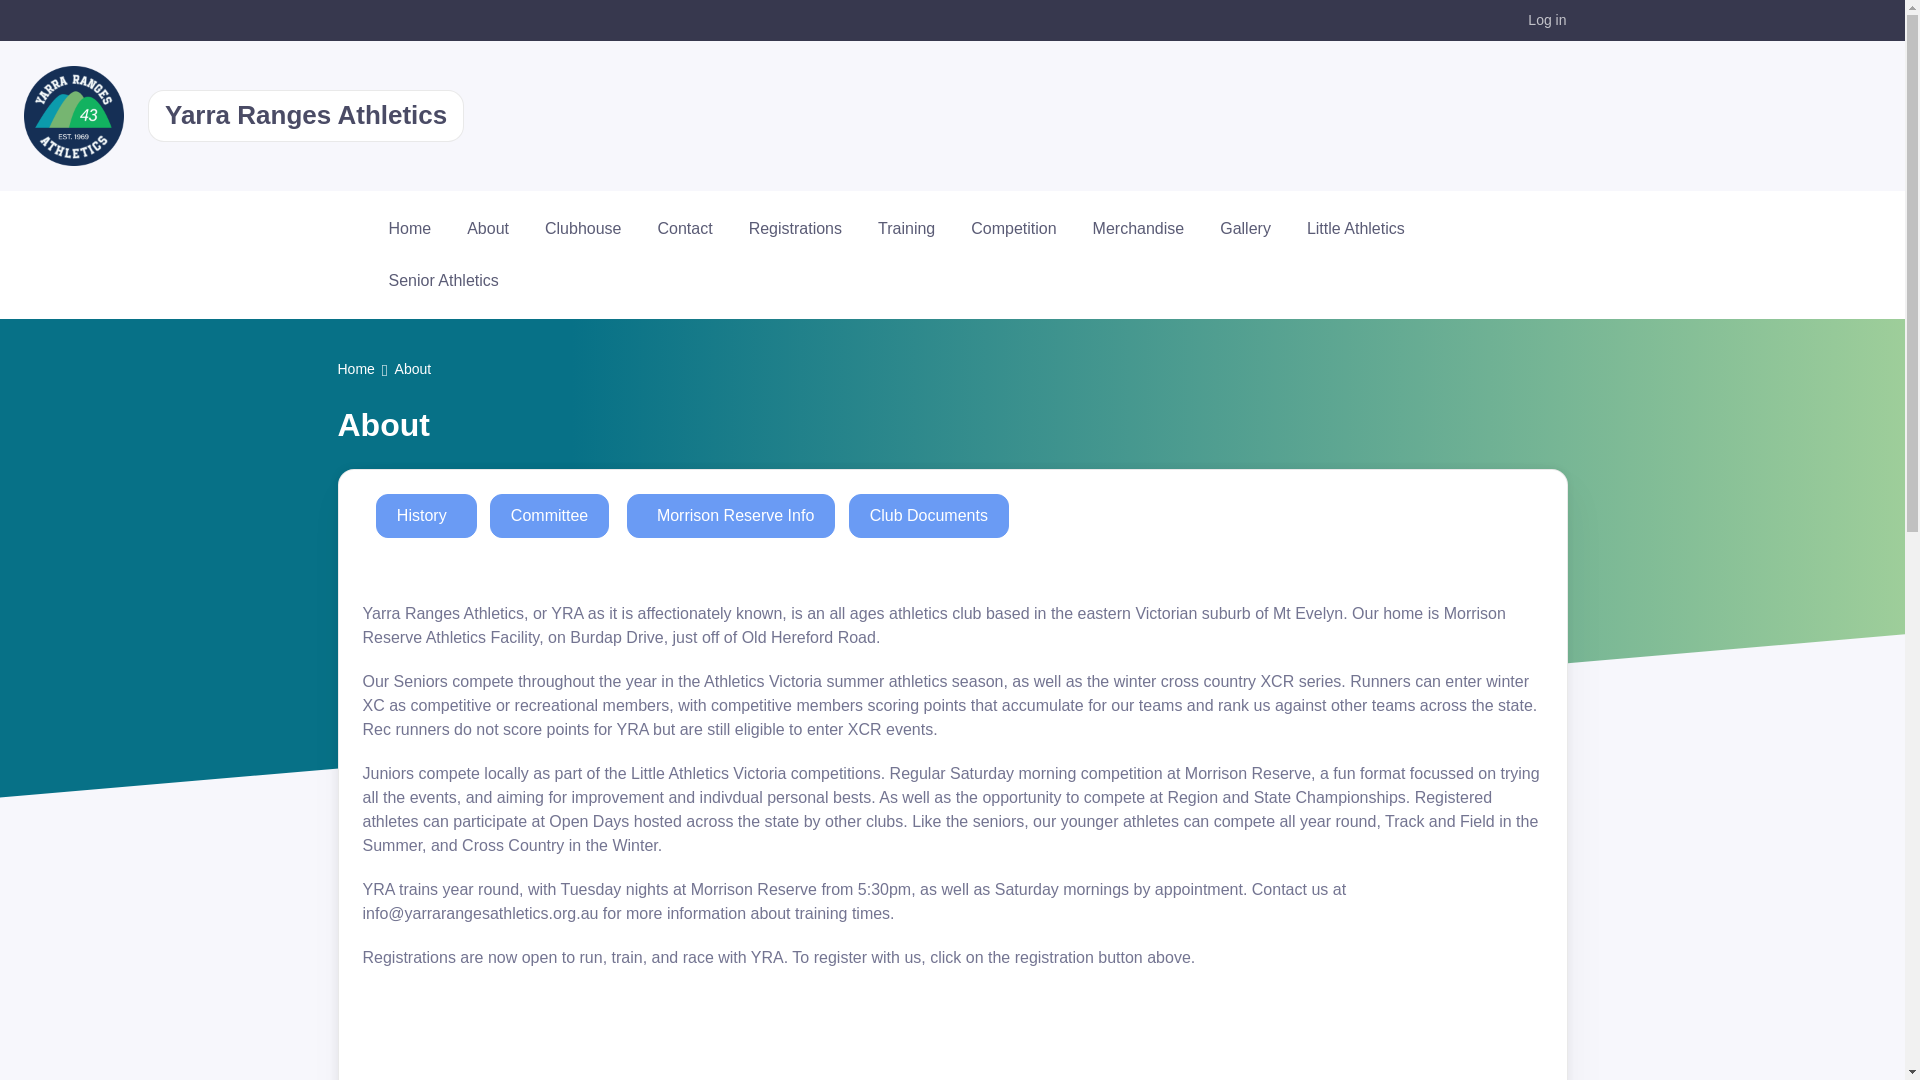  What do you see at coordinates (582, 228) in the screenshot?
I see `Clubhouse` at bounding box center [582, 228].